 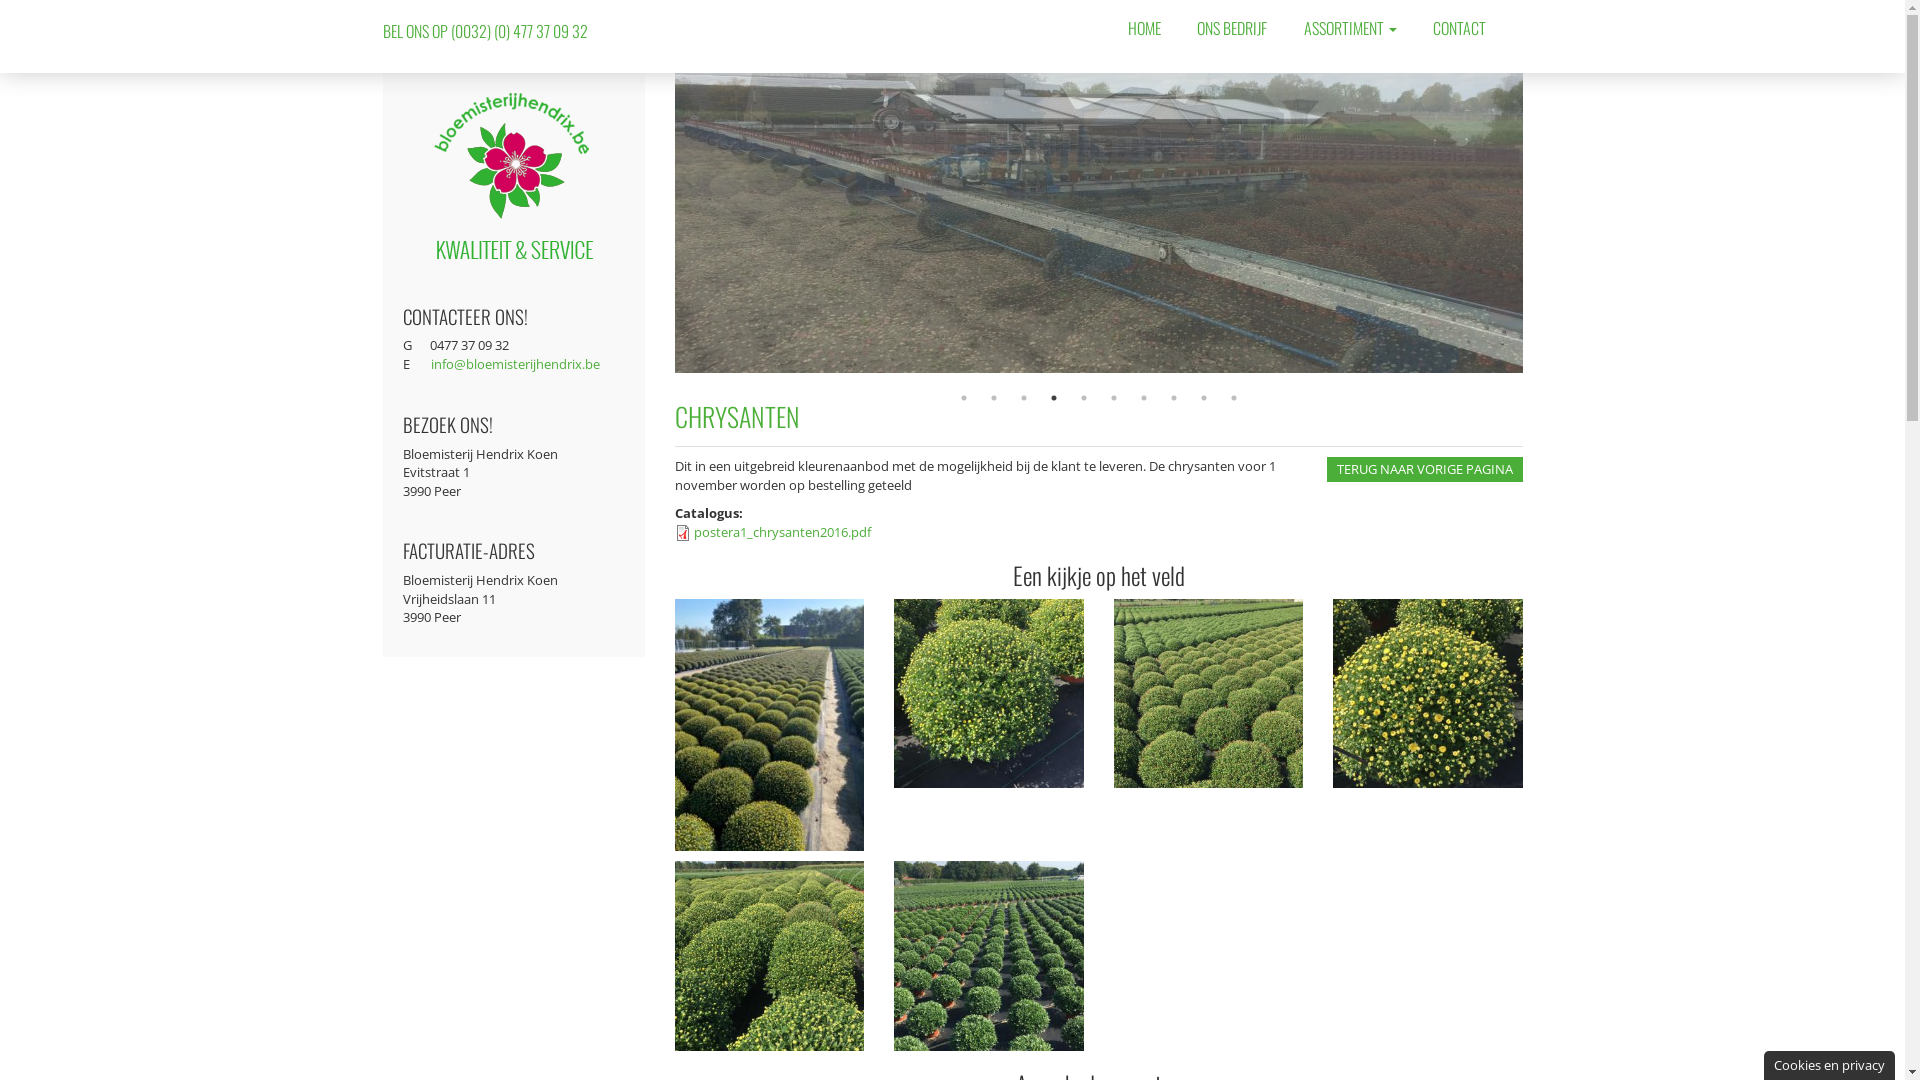 I want to click on 2, so click(x=994, y=398).